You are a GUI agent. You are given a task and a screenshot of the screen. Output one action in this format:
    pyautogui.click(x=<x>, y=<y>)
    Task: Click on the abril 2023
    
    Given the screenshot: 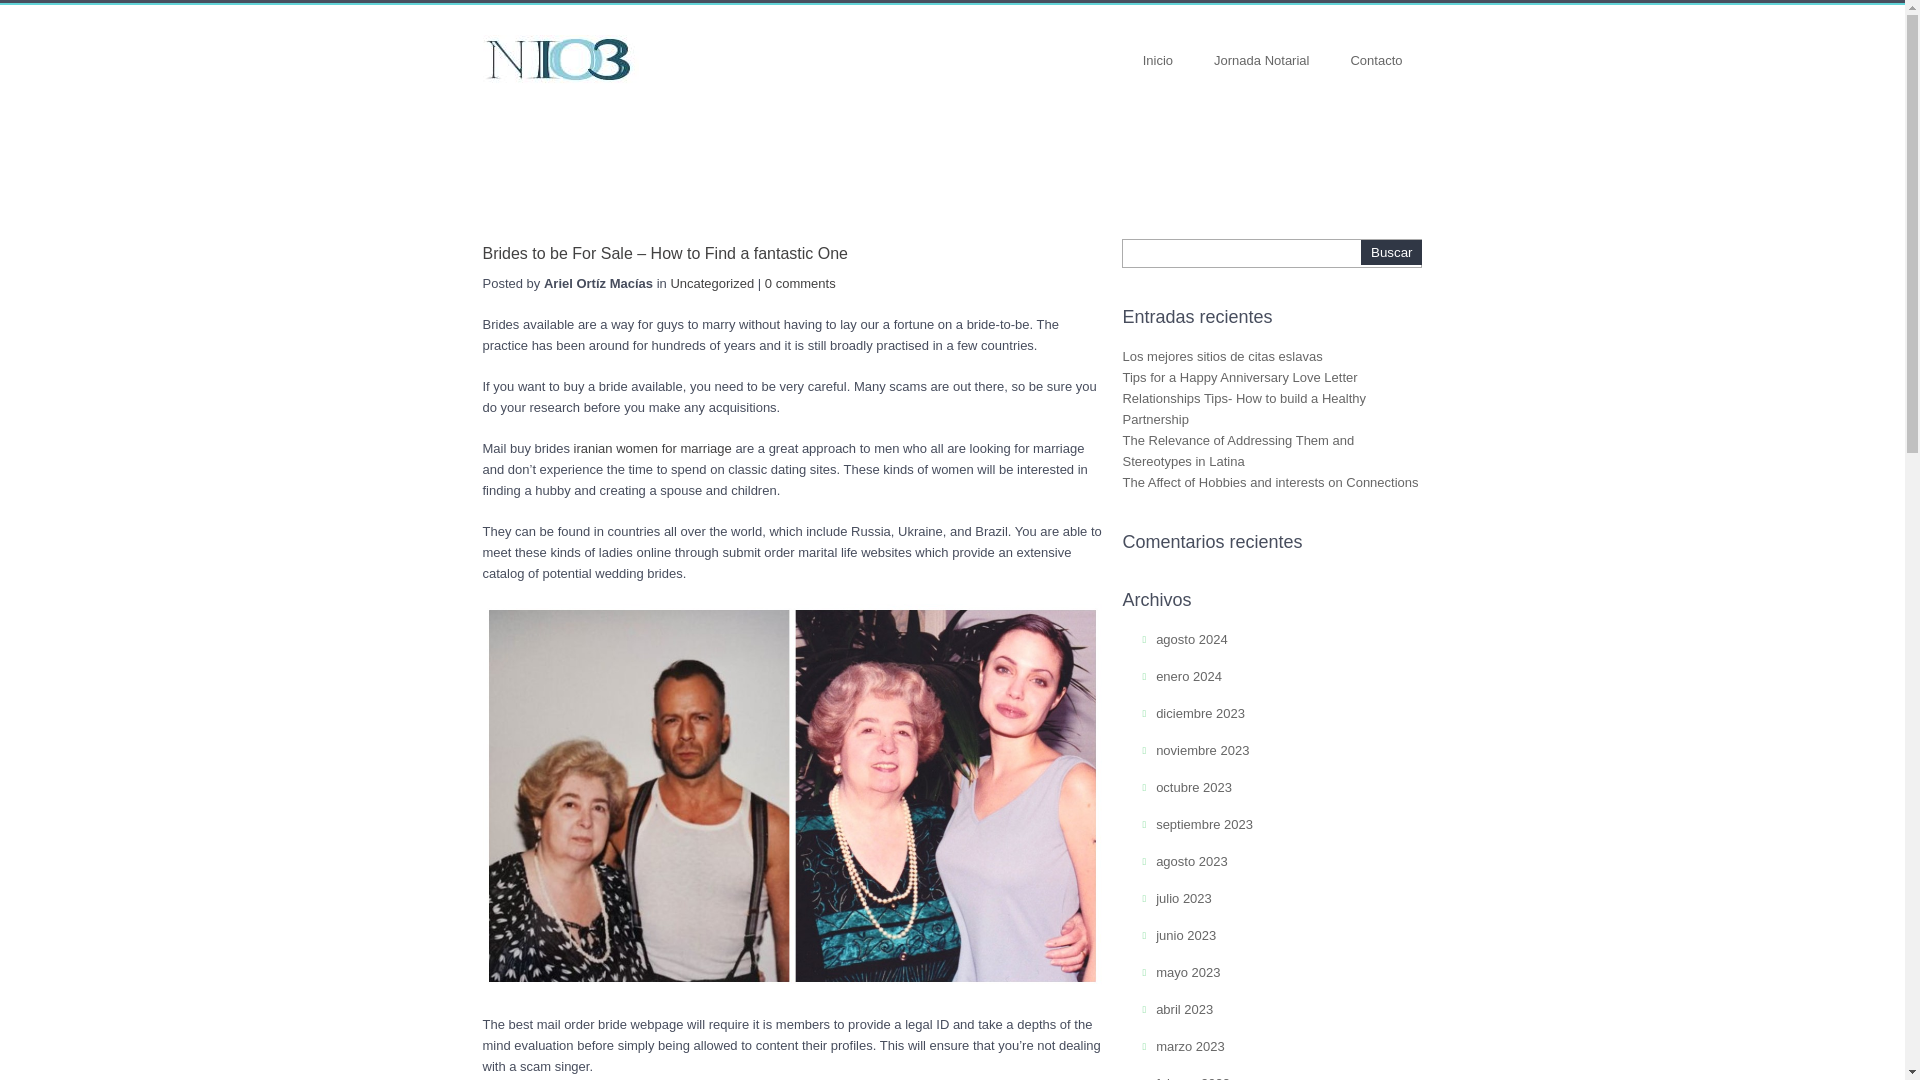 What is the action you would take?
    pyautogui.click(x=1184, y=1010)
    